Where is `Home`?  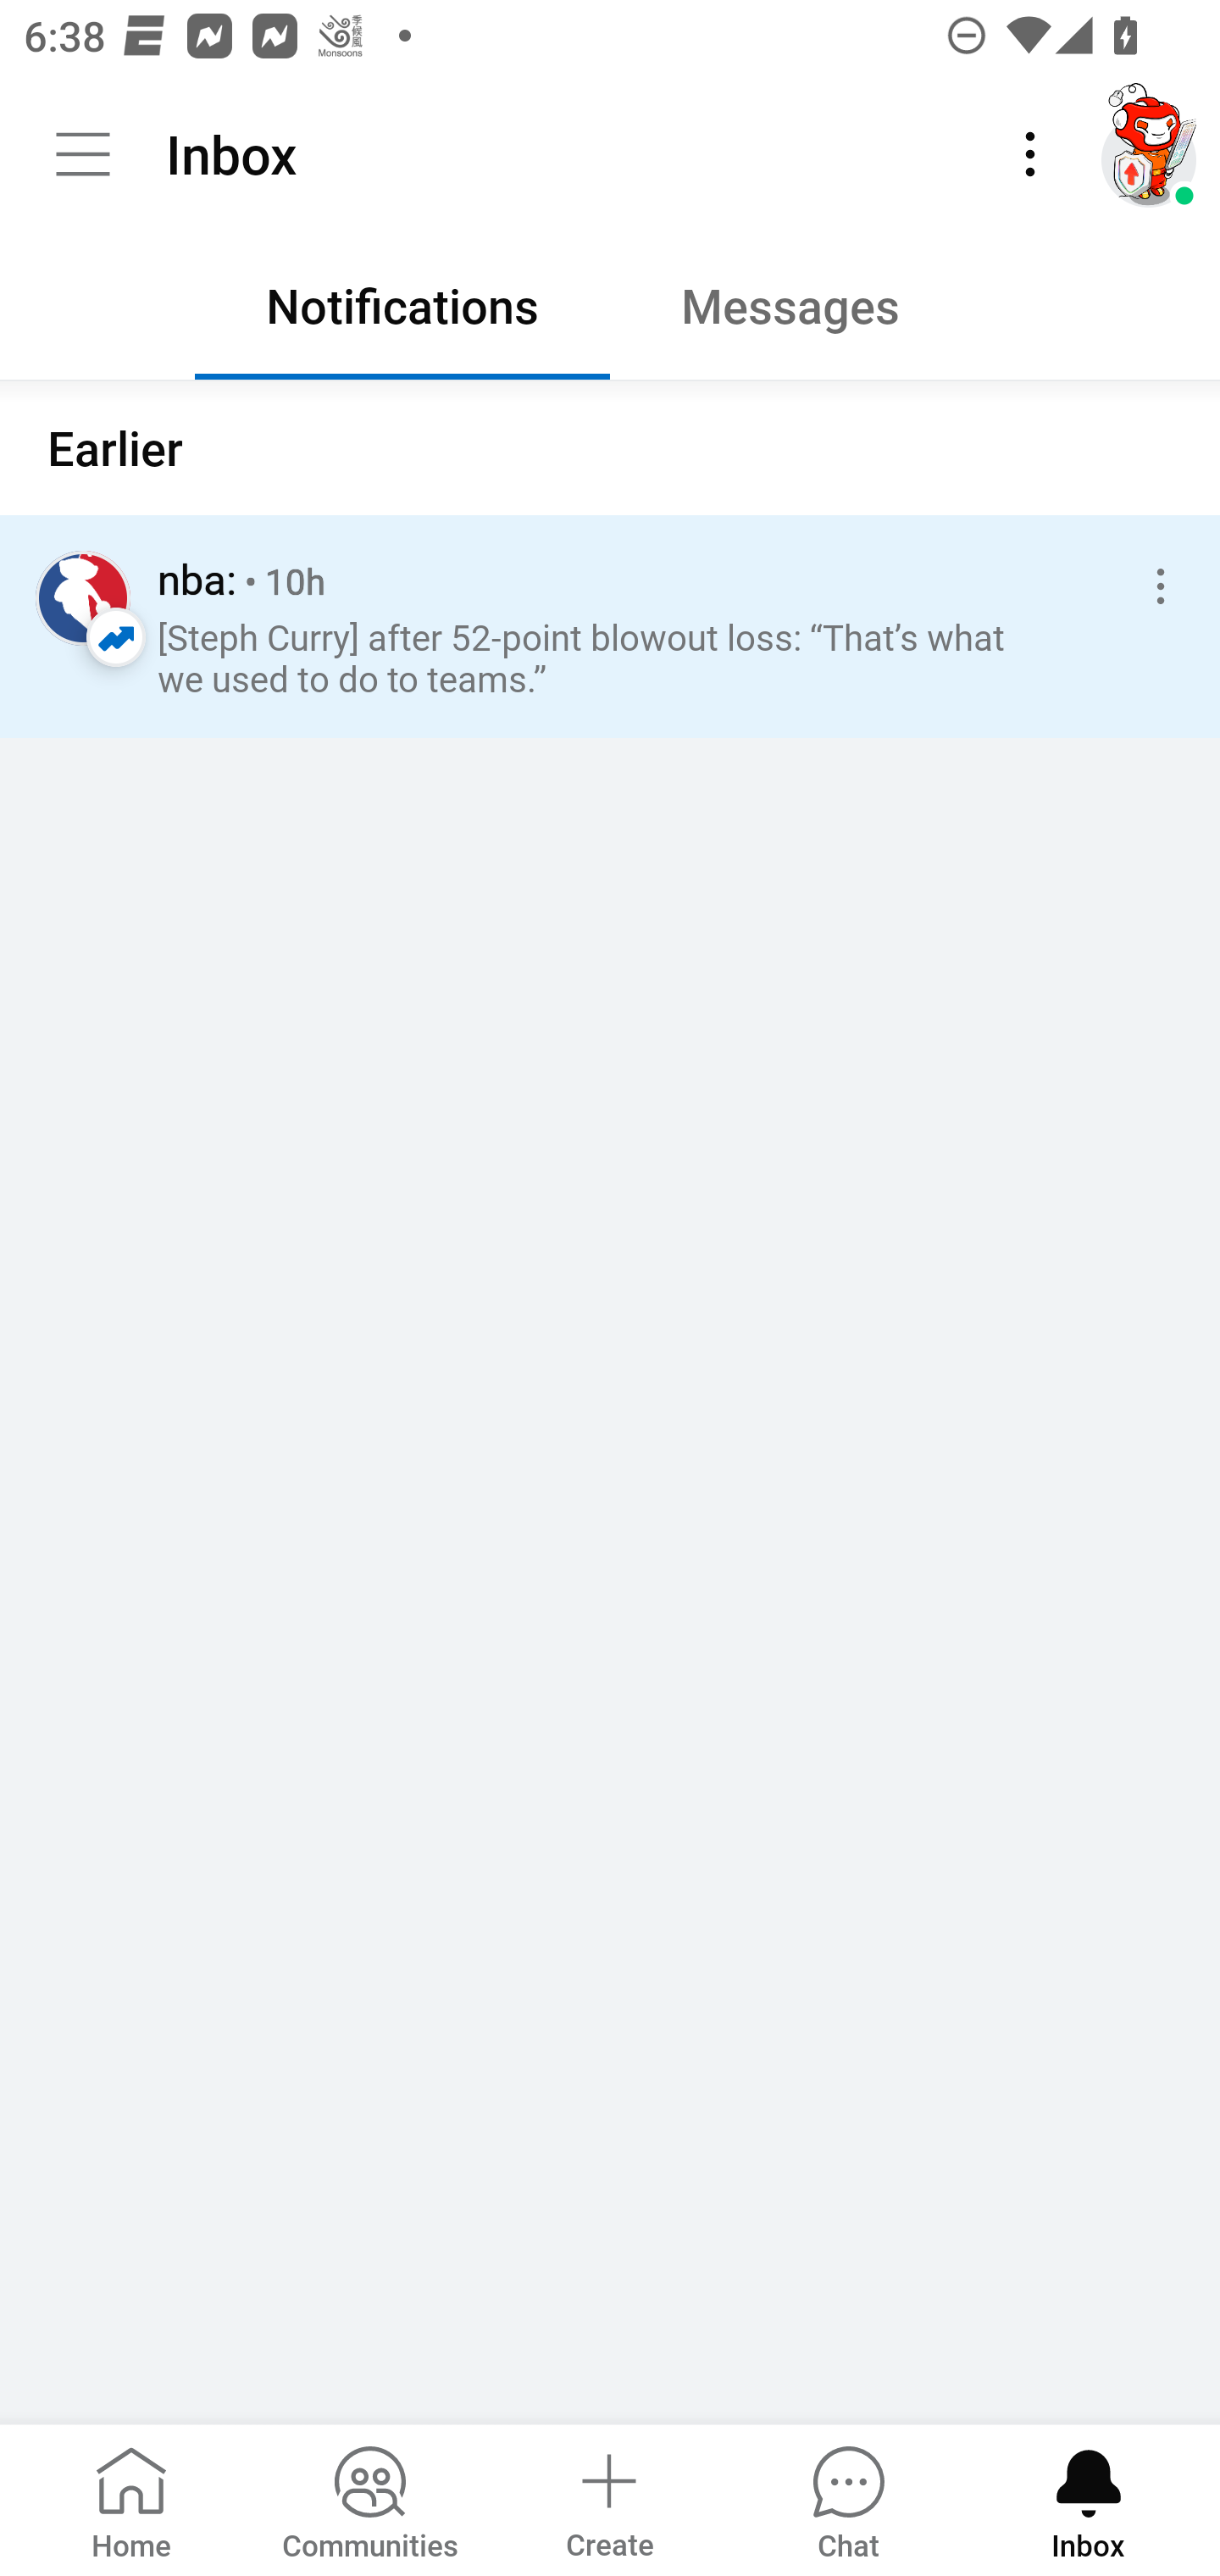
Home is located at coordinates (131, 2498).